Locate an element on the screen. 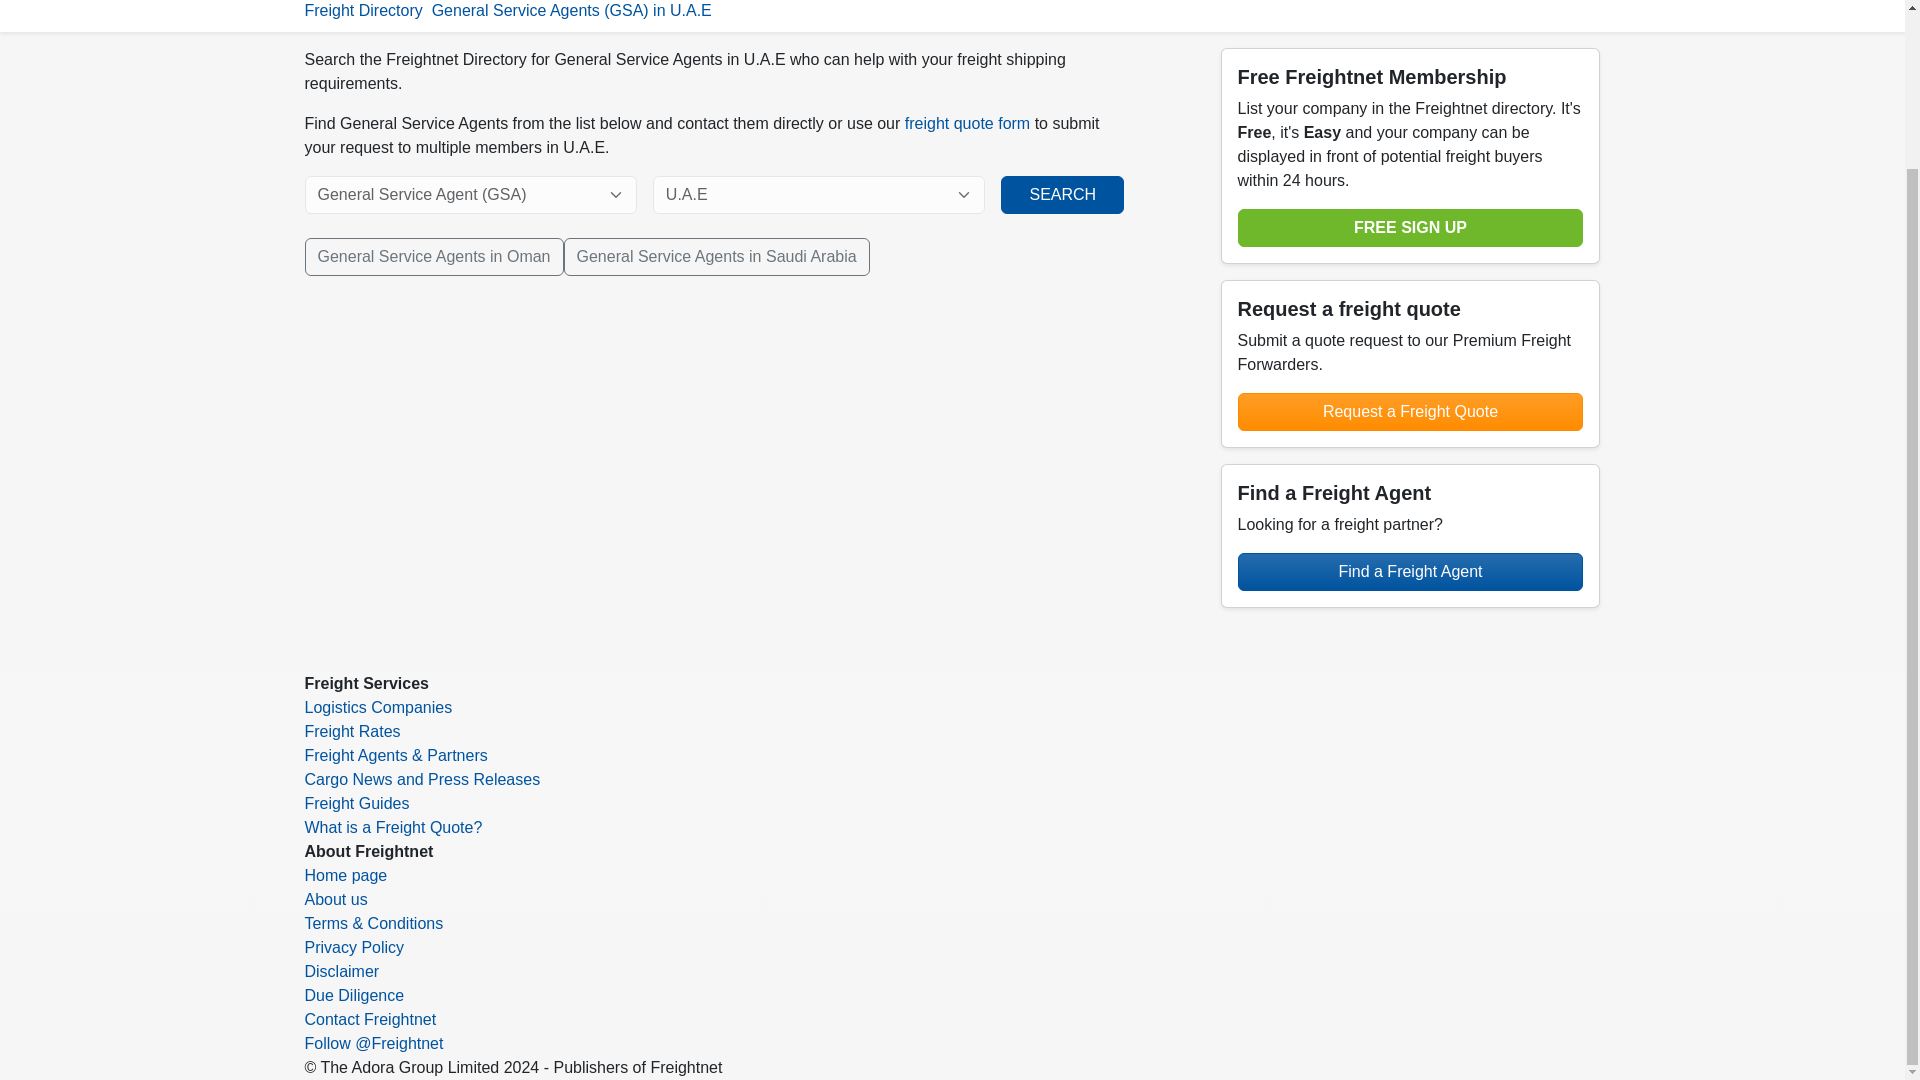 The height and width of the screenshot is (1080, 1920). General Service Agents in Saudi Arabia is located at coordinates (716, 256).